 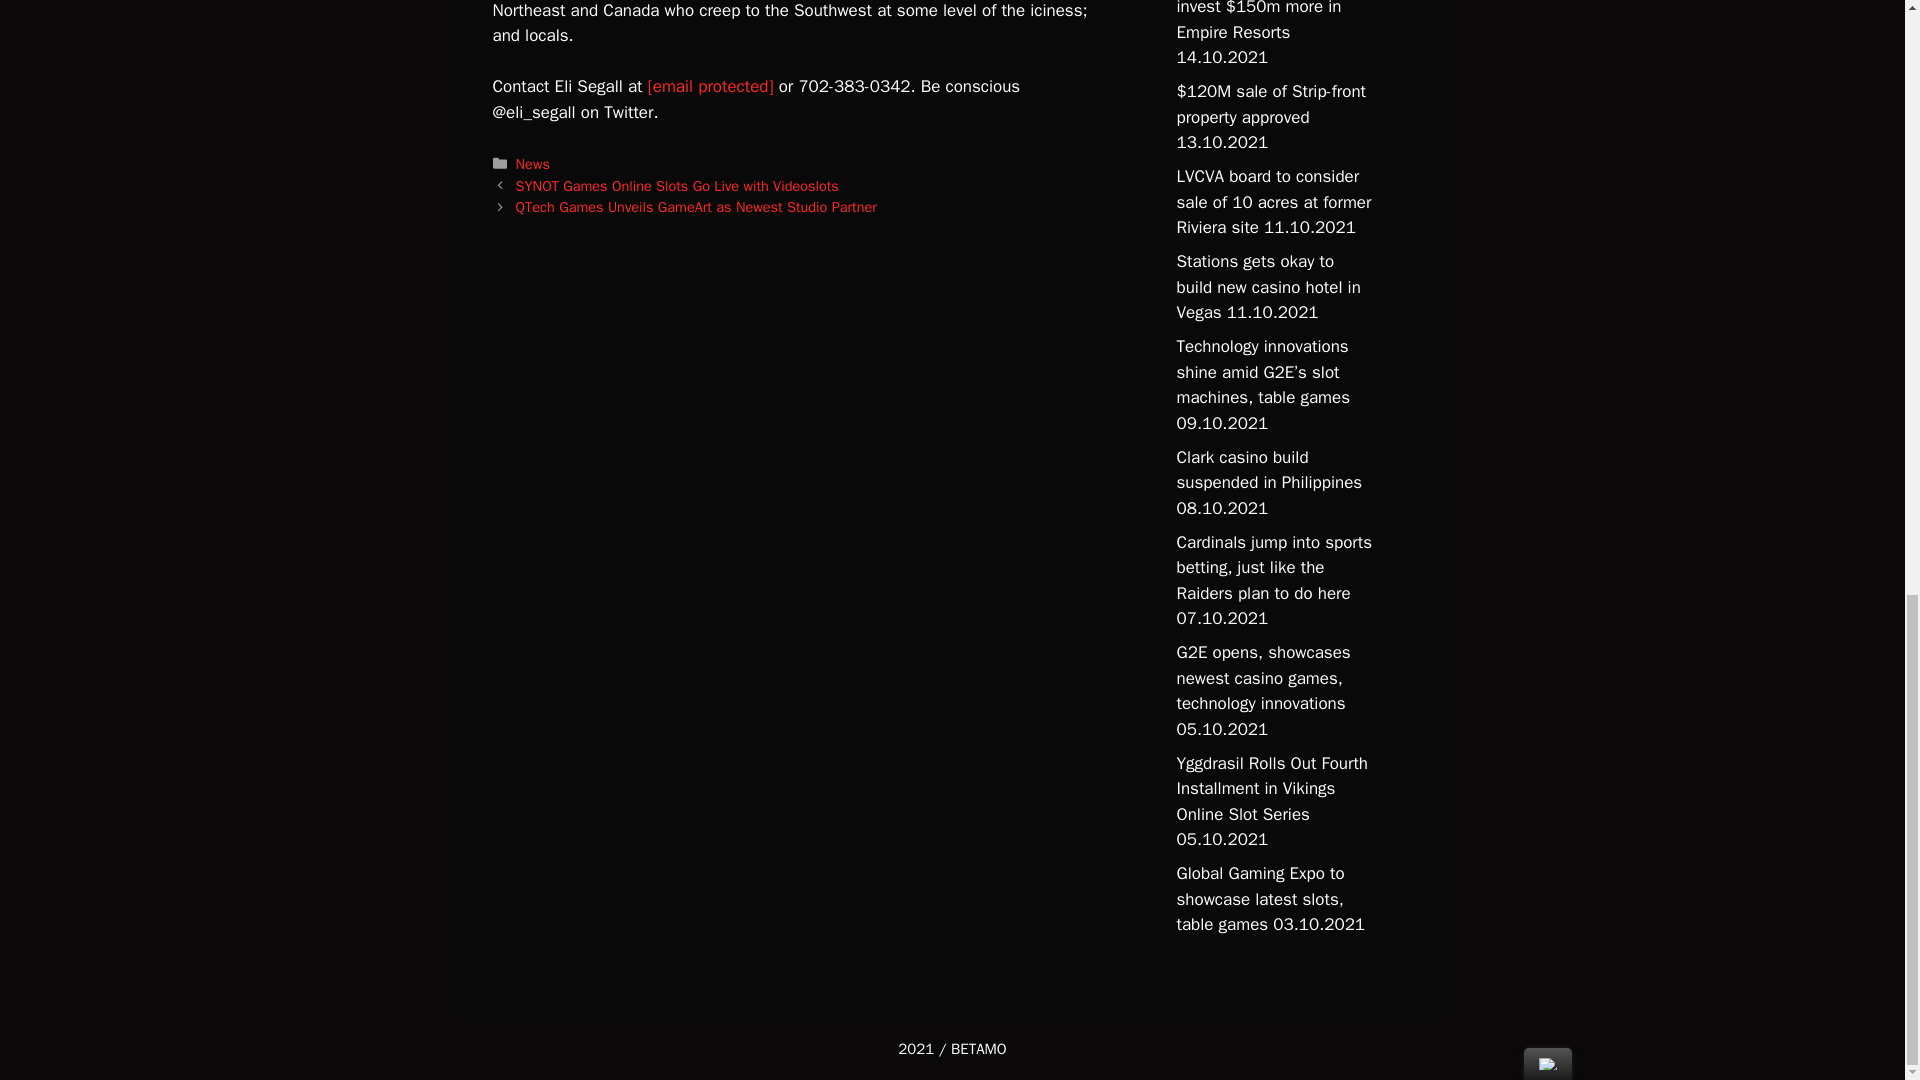 What do you see at coordinates (678, 186) in the screenshot?
I see `SYNOT Games Online Slots Go Live with Videoslots` at bounding box center [678, 186].